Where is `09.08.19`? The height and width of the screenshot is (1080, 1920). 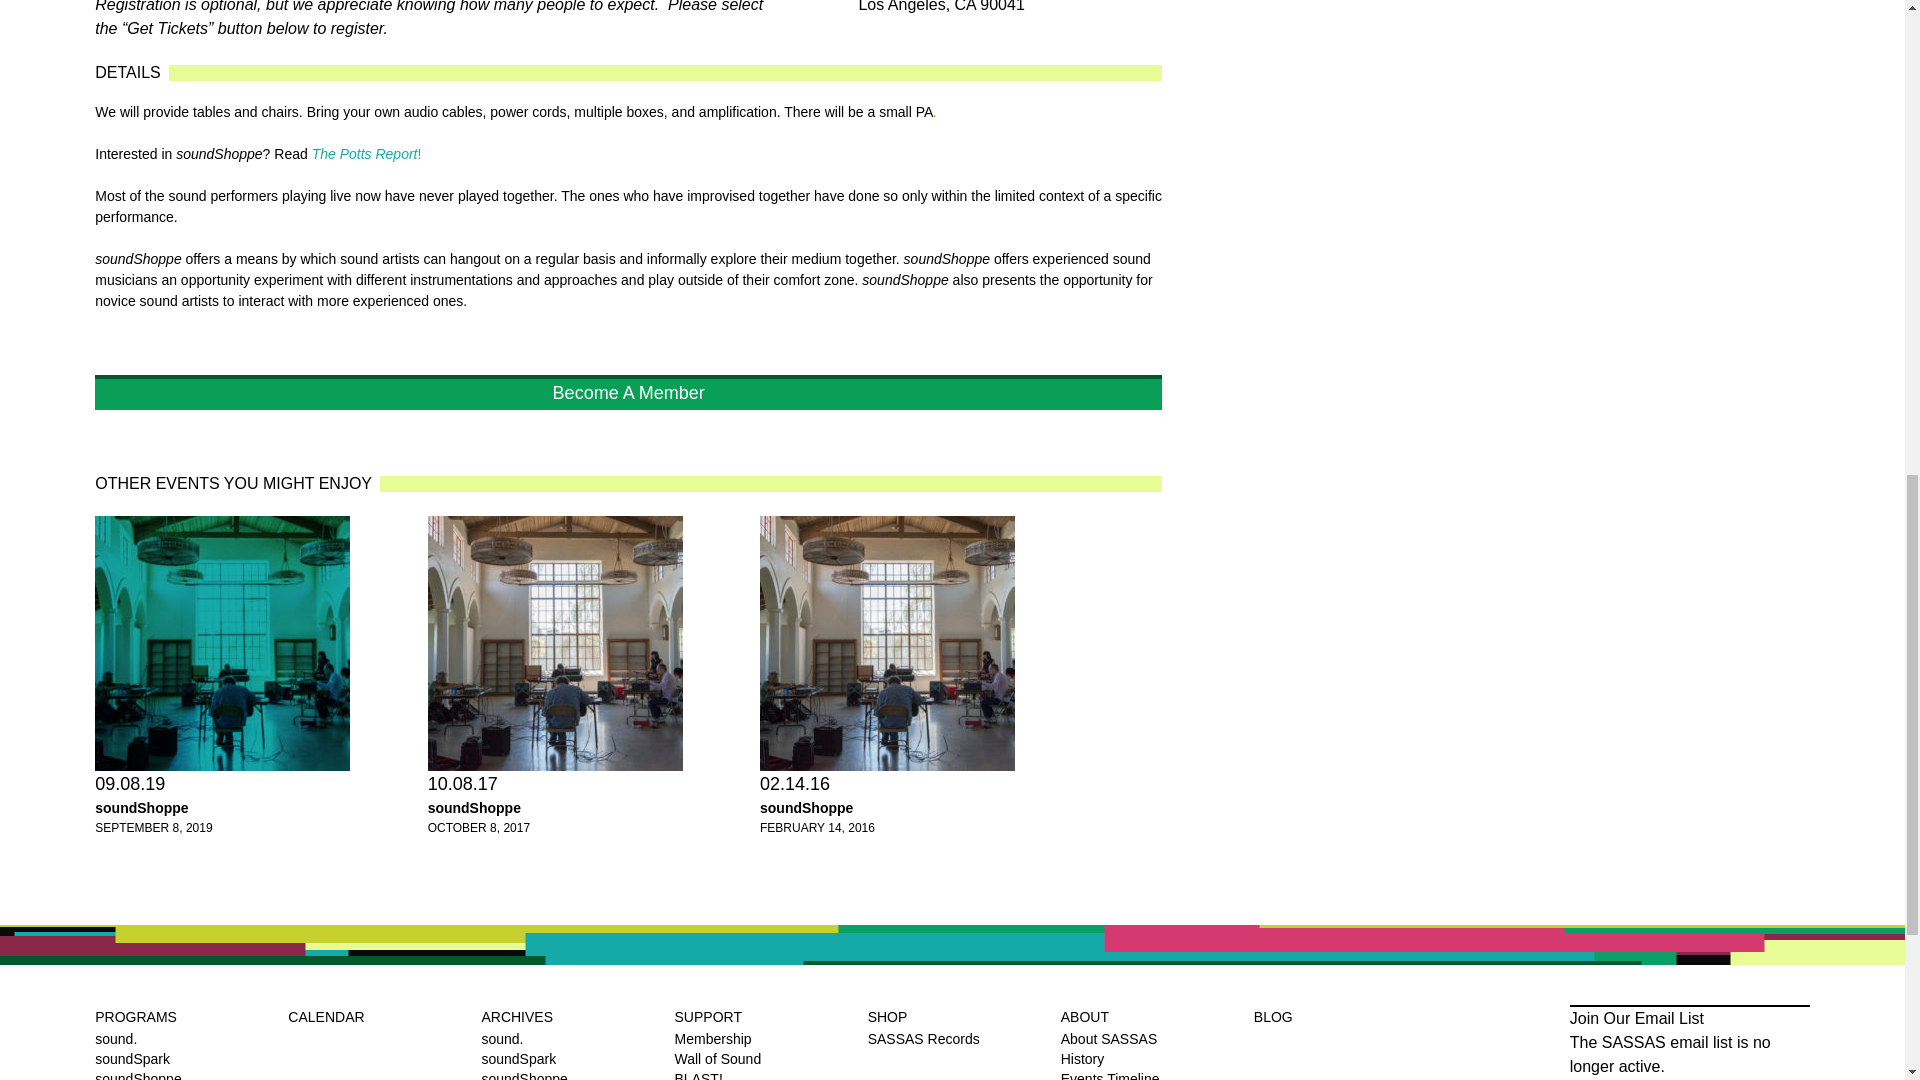
09.08.19 is located at coordinates (130, 784).